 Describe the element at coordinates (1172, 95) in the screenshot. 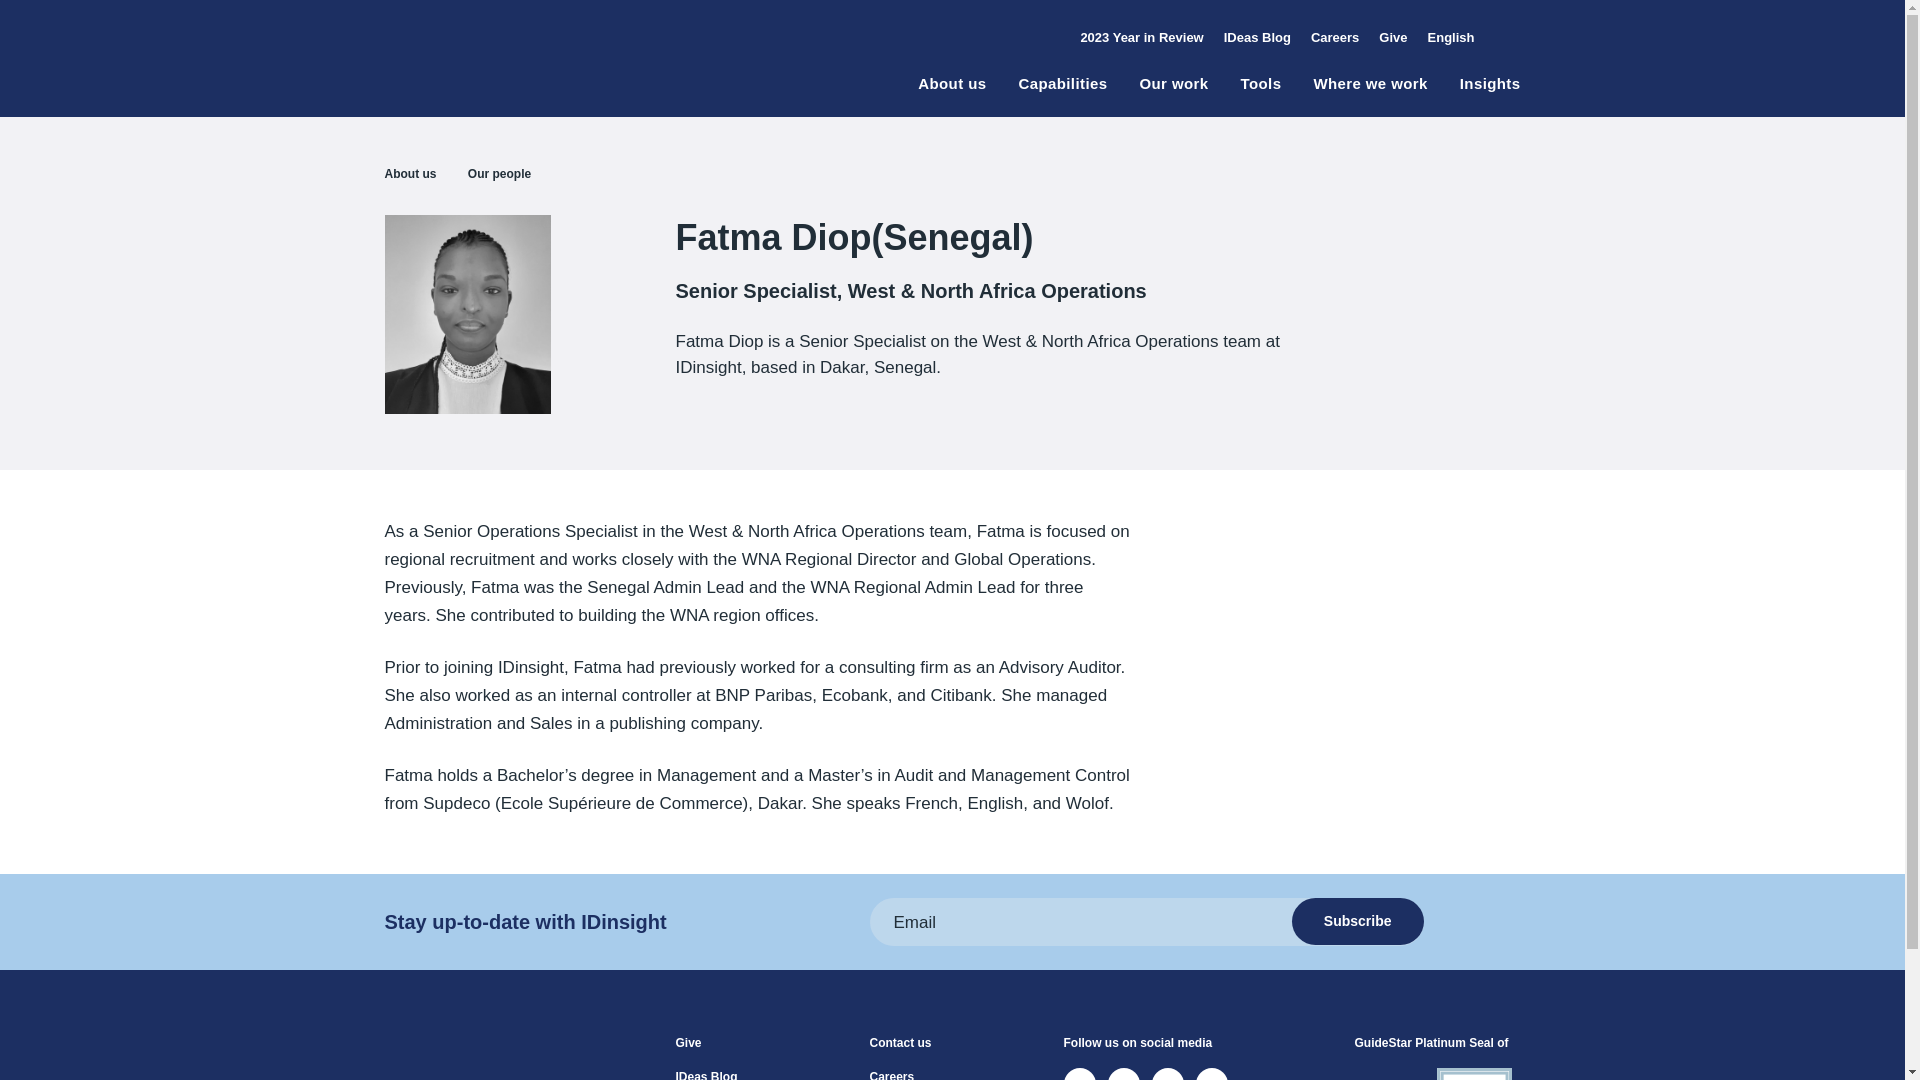

I see `Our work` at that location.